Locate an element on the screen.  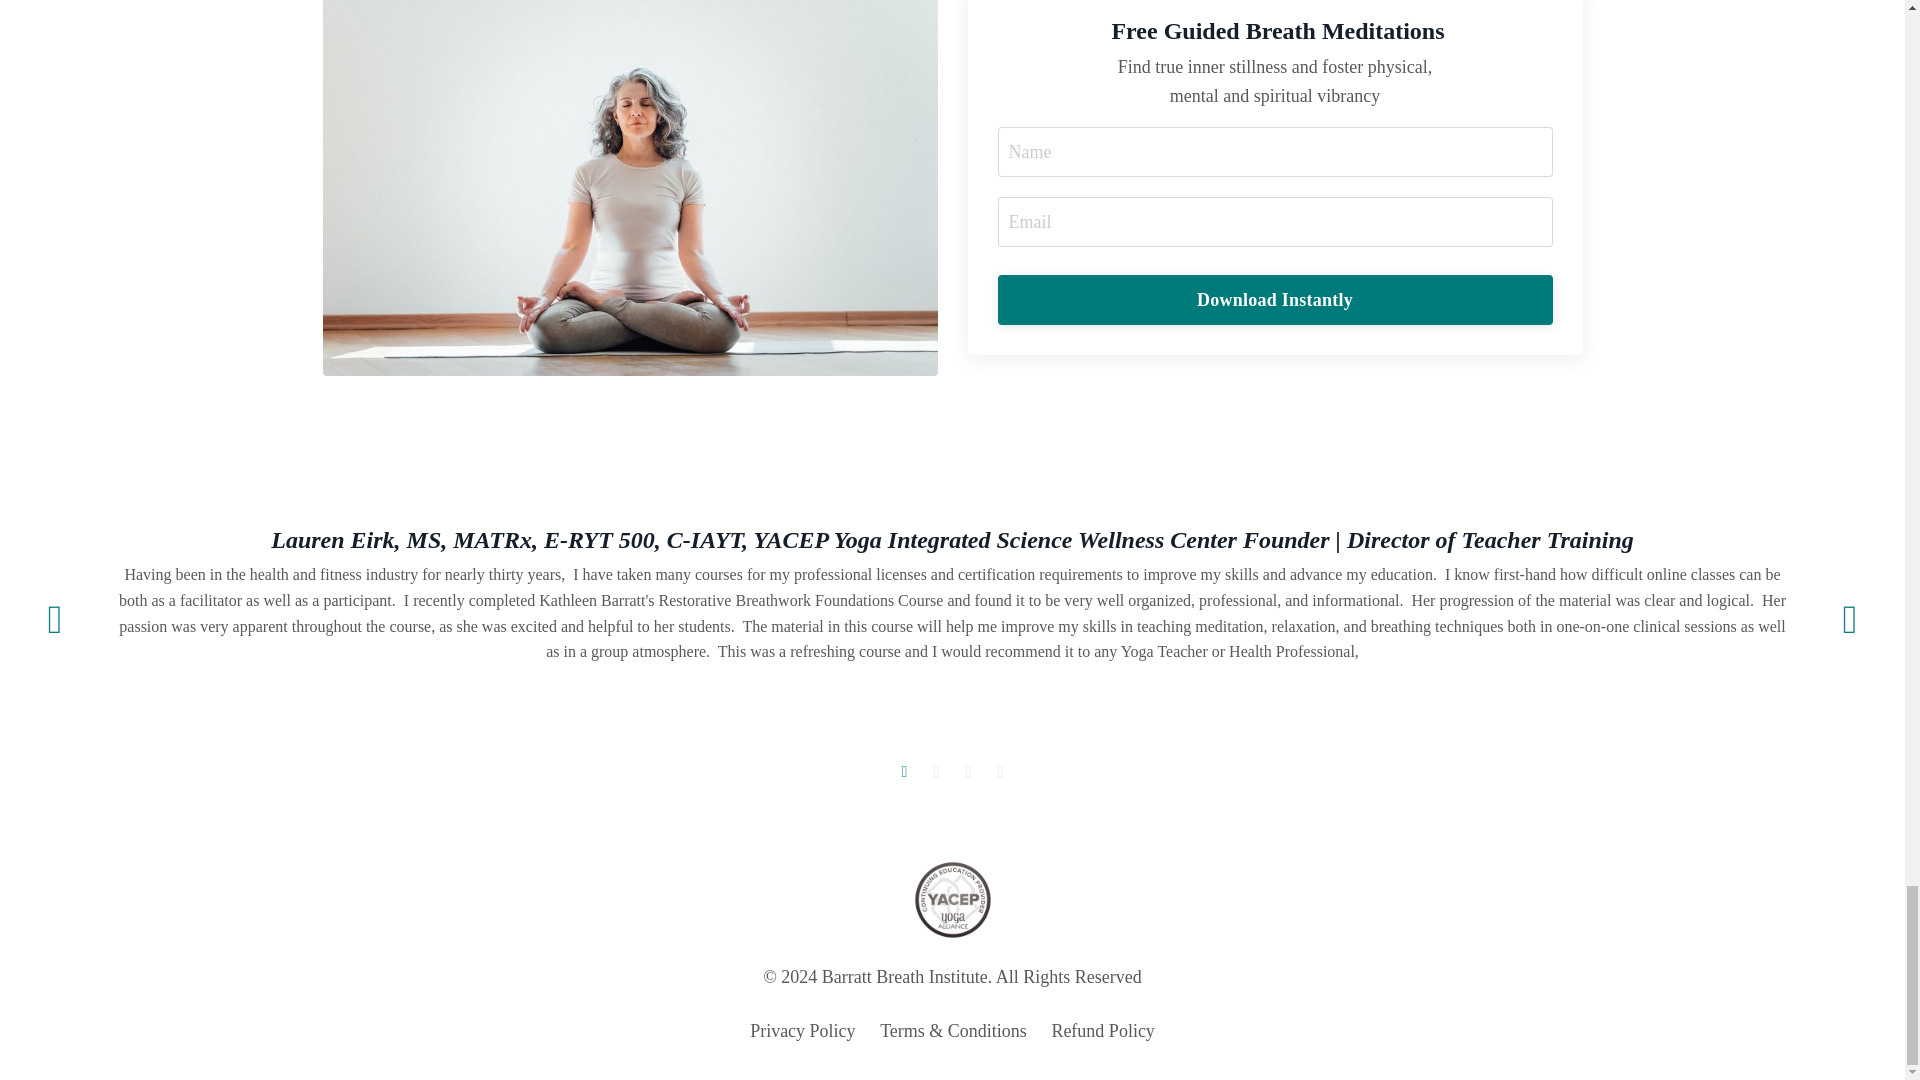
Download Instantly is located at coordinates (1276, 300).